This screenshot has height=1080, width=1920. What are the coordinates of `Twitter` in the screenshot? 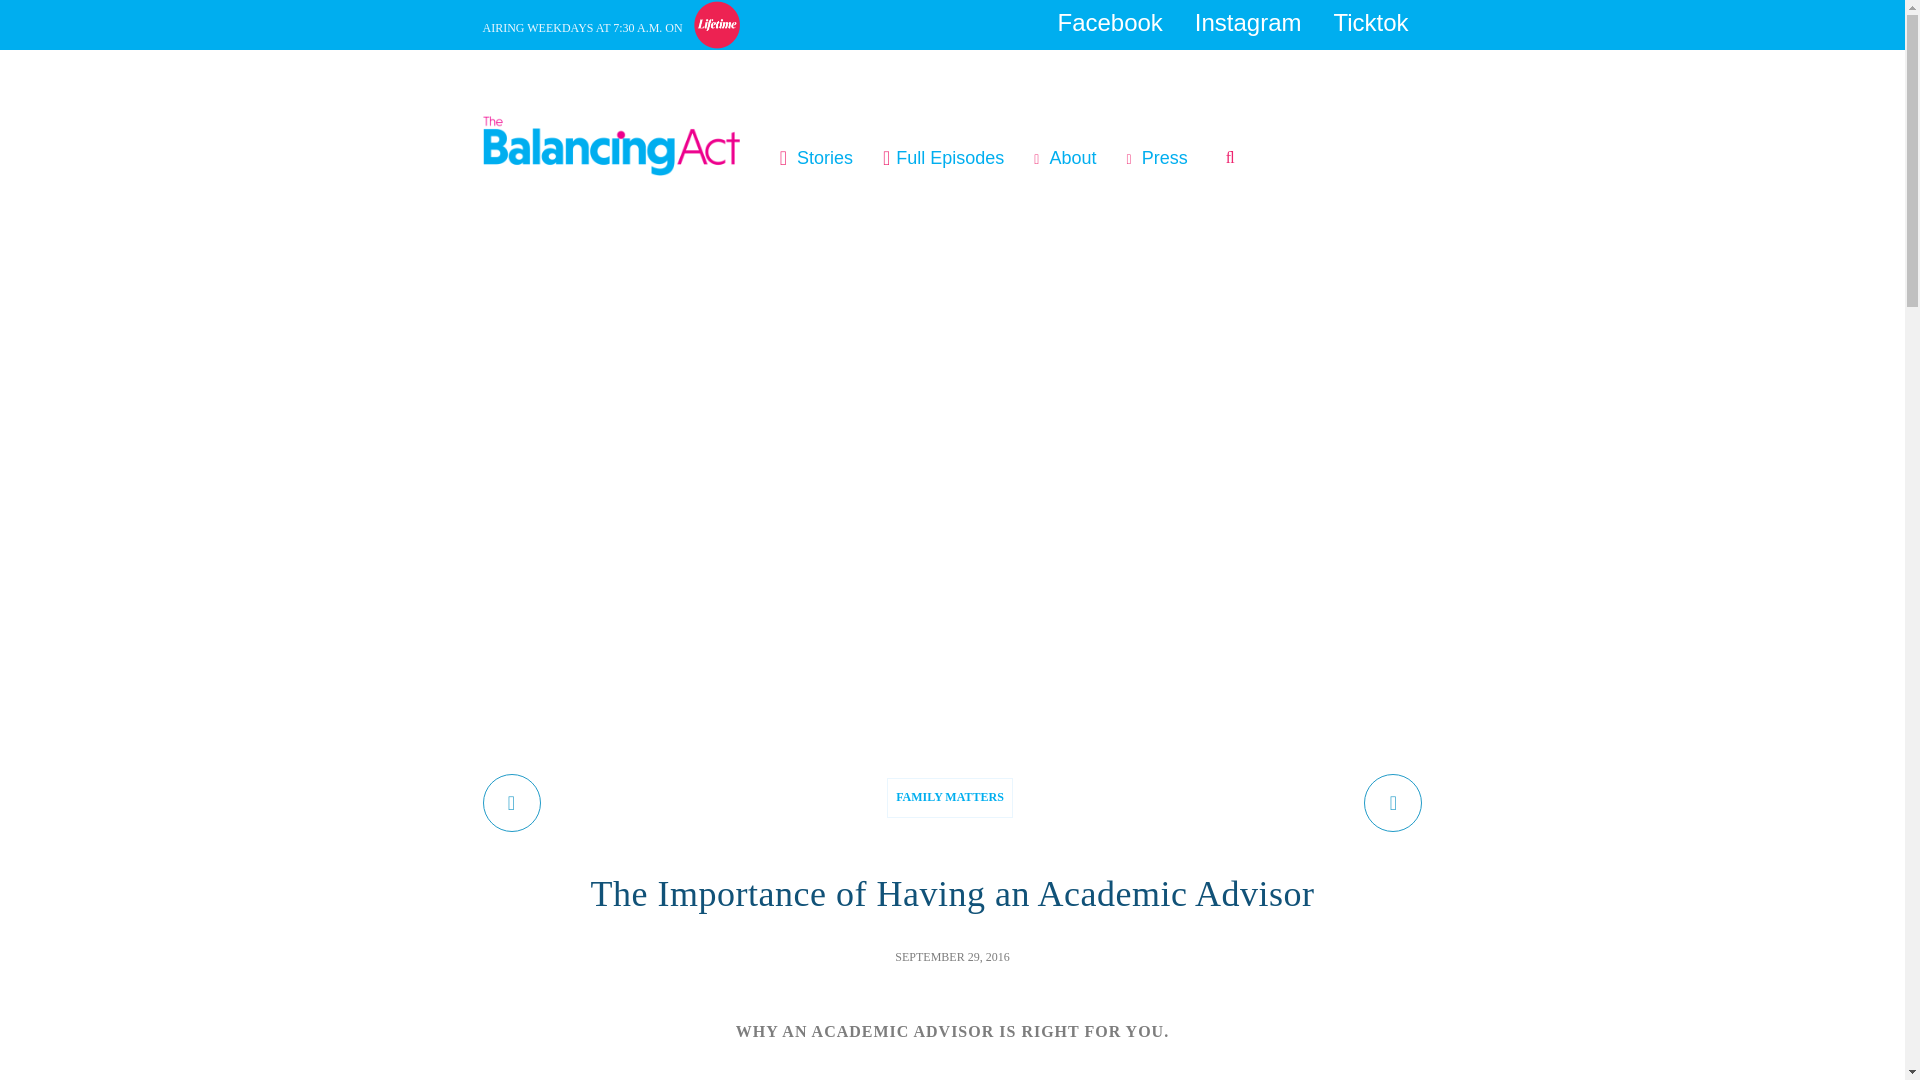 It's located at (1228, 64).